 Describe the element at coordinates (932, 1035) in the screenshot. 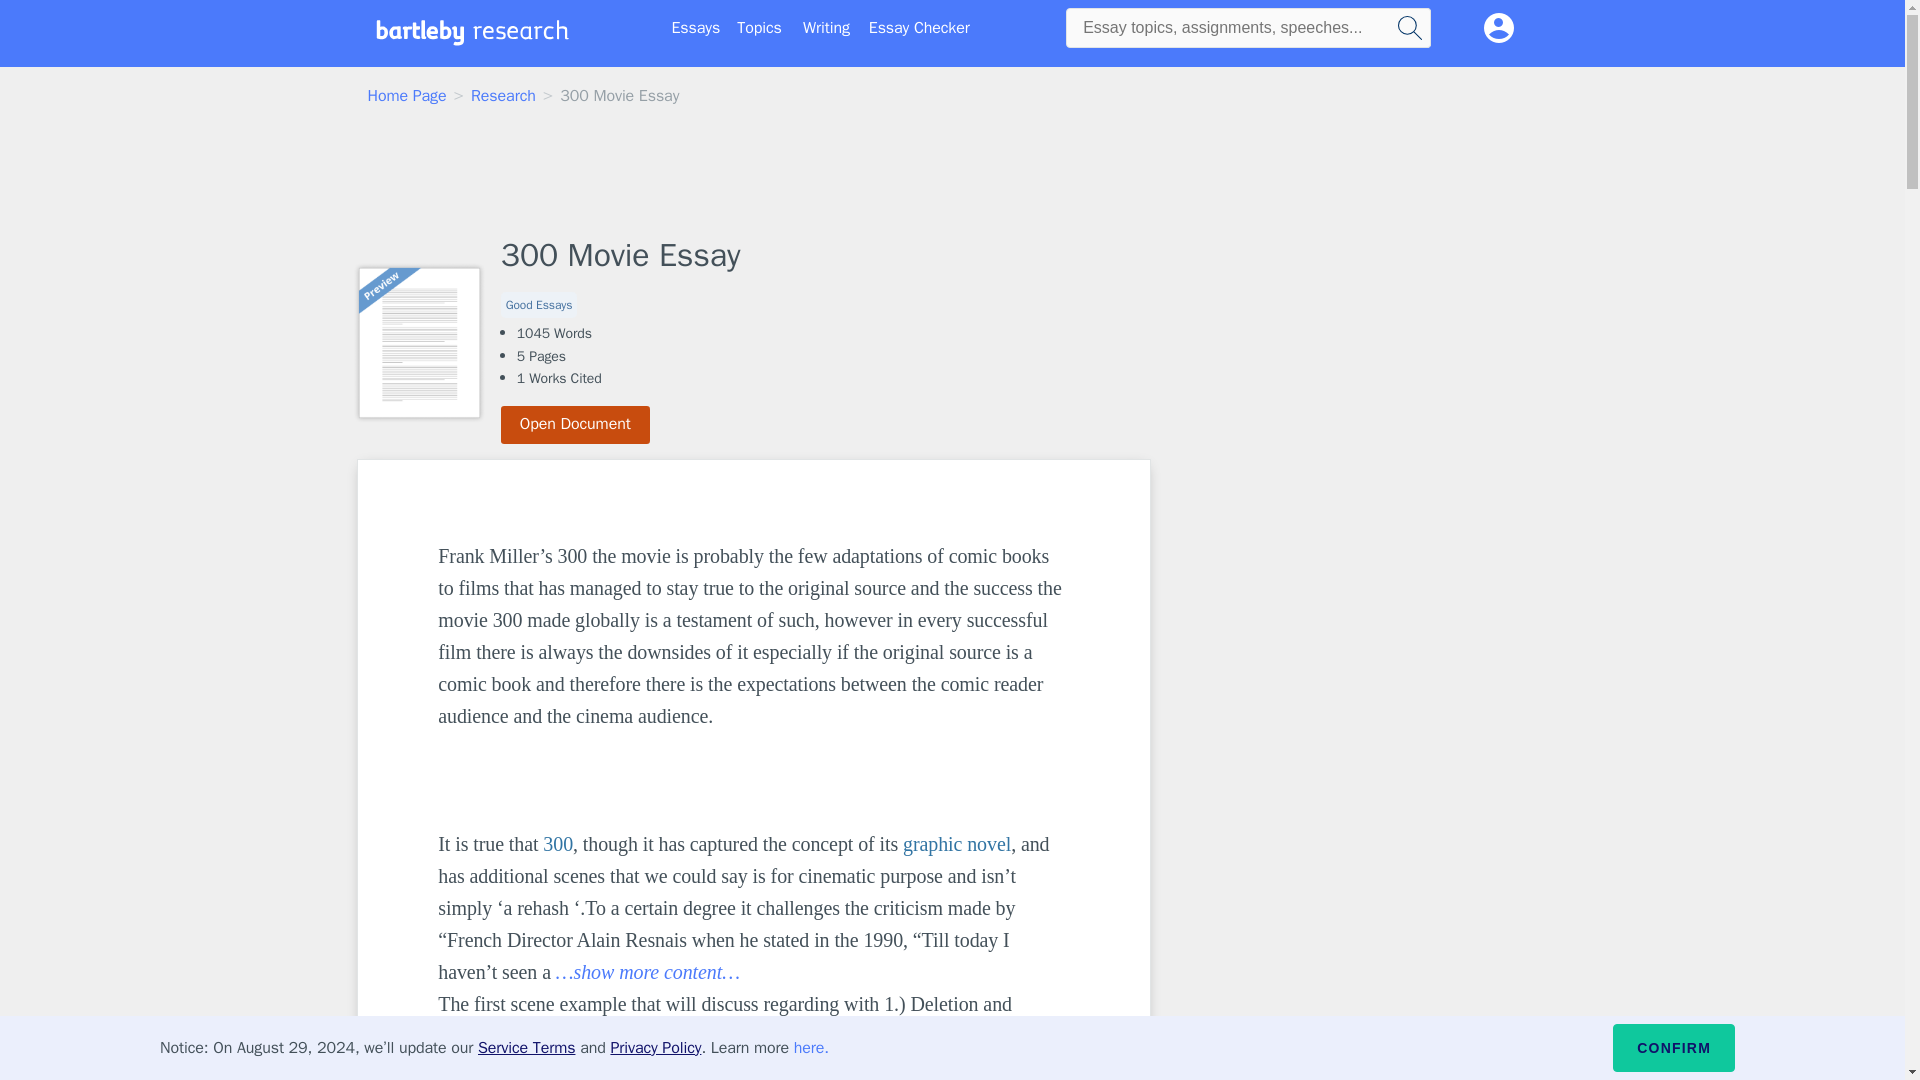

I see `film` at that location.